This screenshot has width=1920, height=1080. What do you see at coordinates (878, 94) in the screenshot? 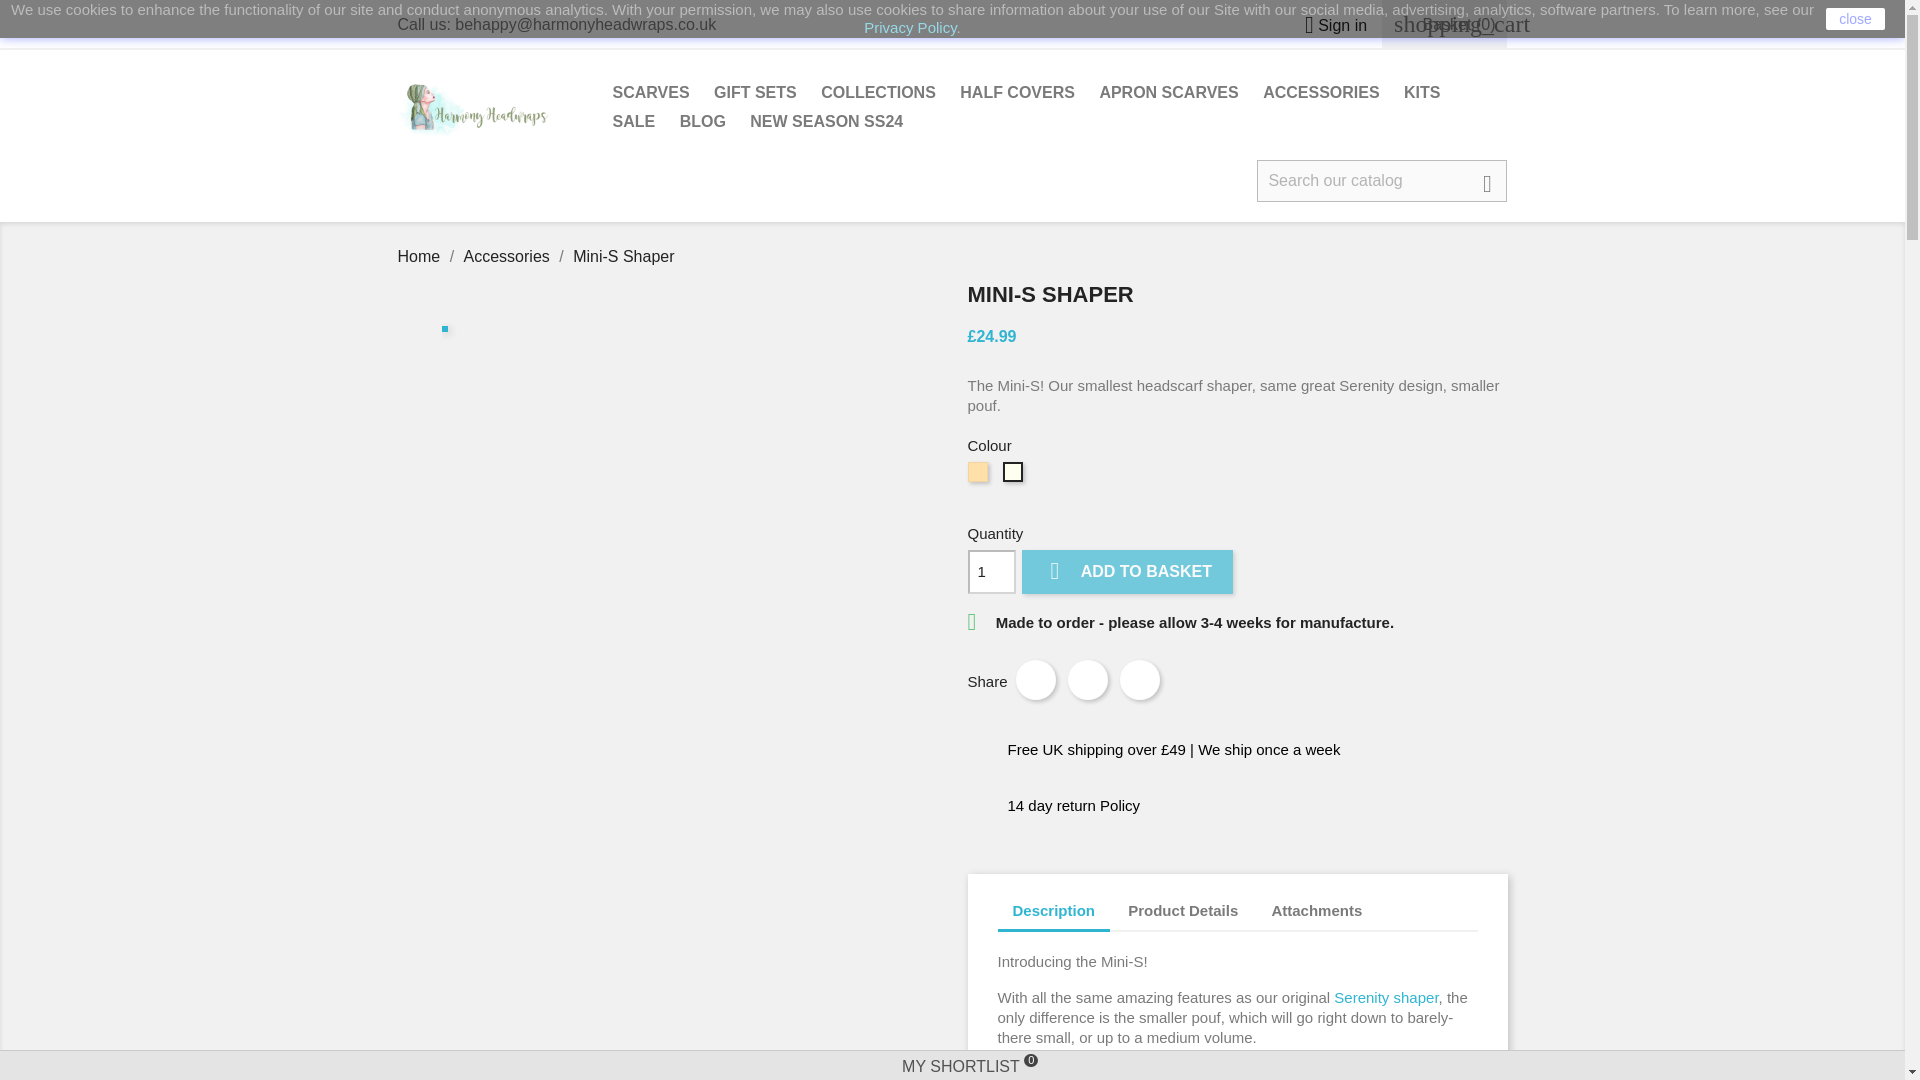
I see `COLLECTIONS` at bounding box center [878, 94].